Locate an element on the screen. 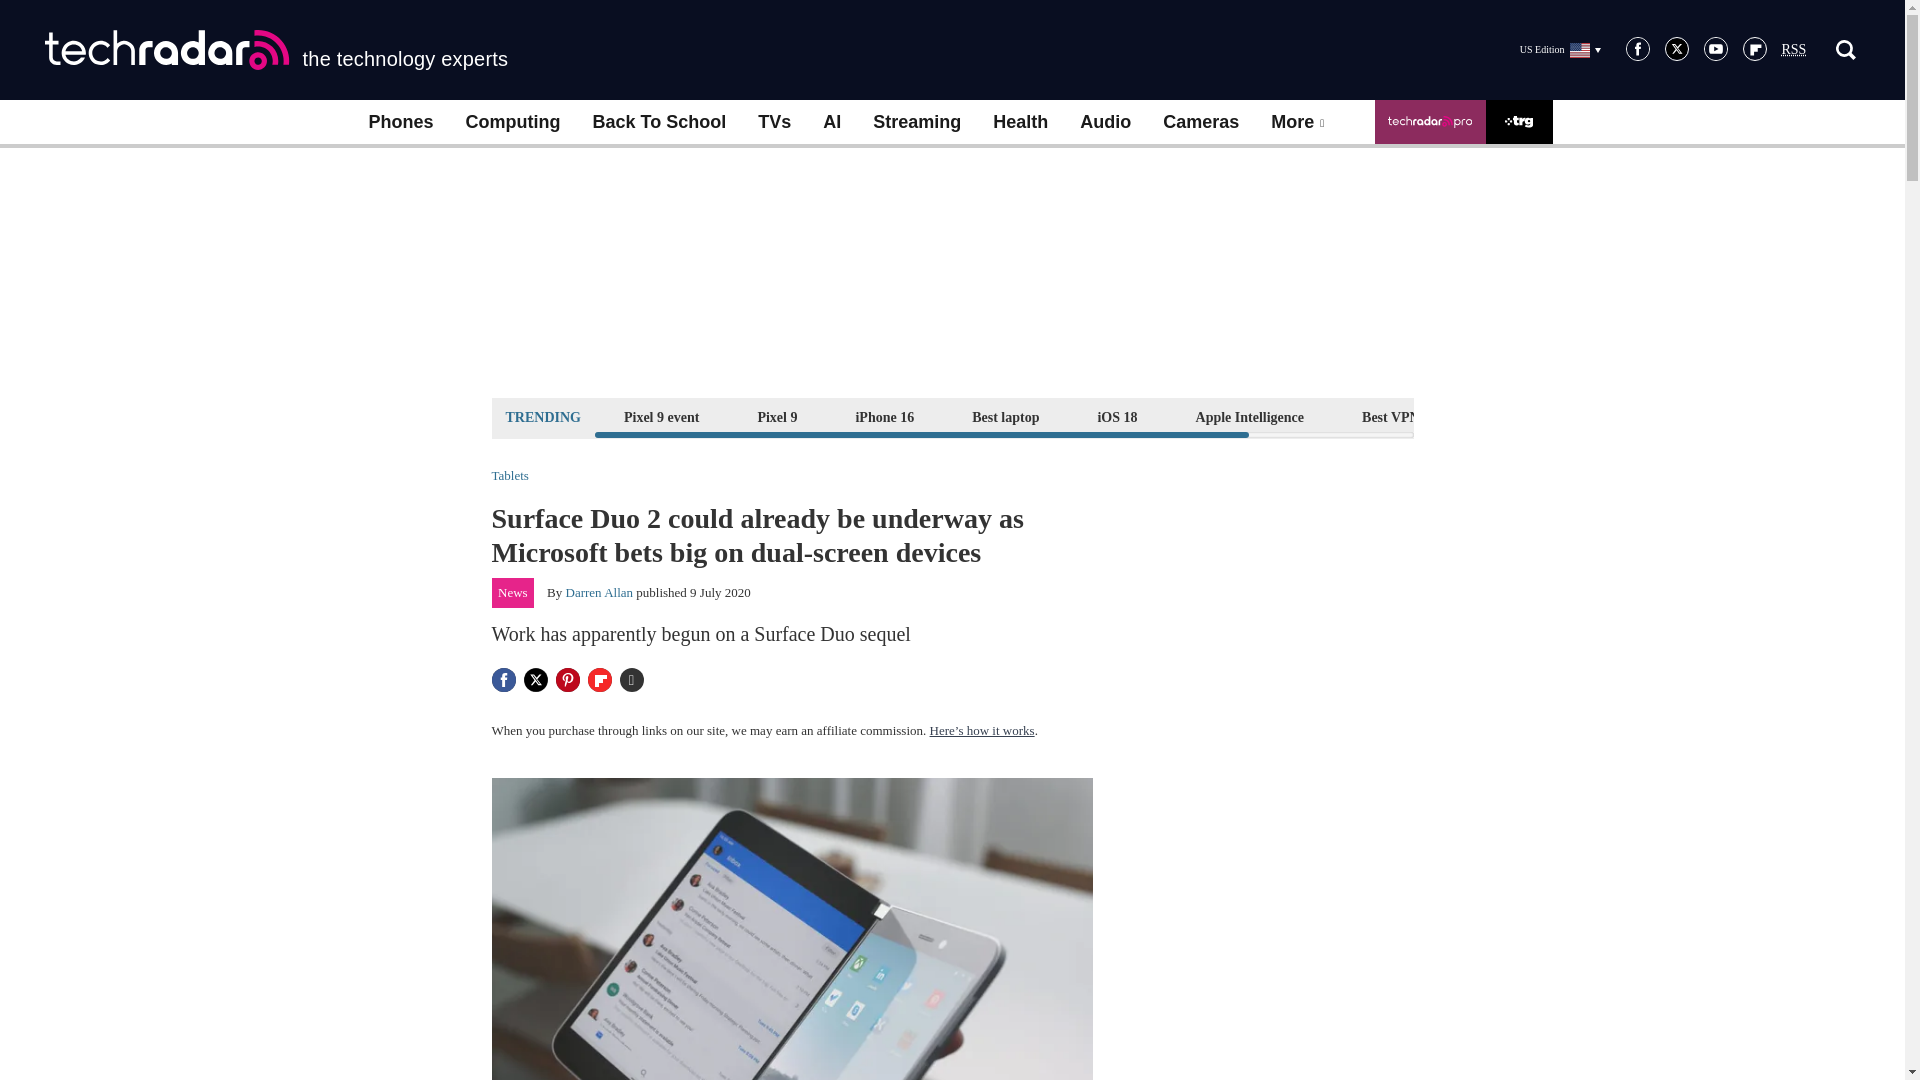 This screenshot has height=1080, width=1920. Streaming is located at coordinates (916, 122).